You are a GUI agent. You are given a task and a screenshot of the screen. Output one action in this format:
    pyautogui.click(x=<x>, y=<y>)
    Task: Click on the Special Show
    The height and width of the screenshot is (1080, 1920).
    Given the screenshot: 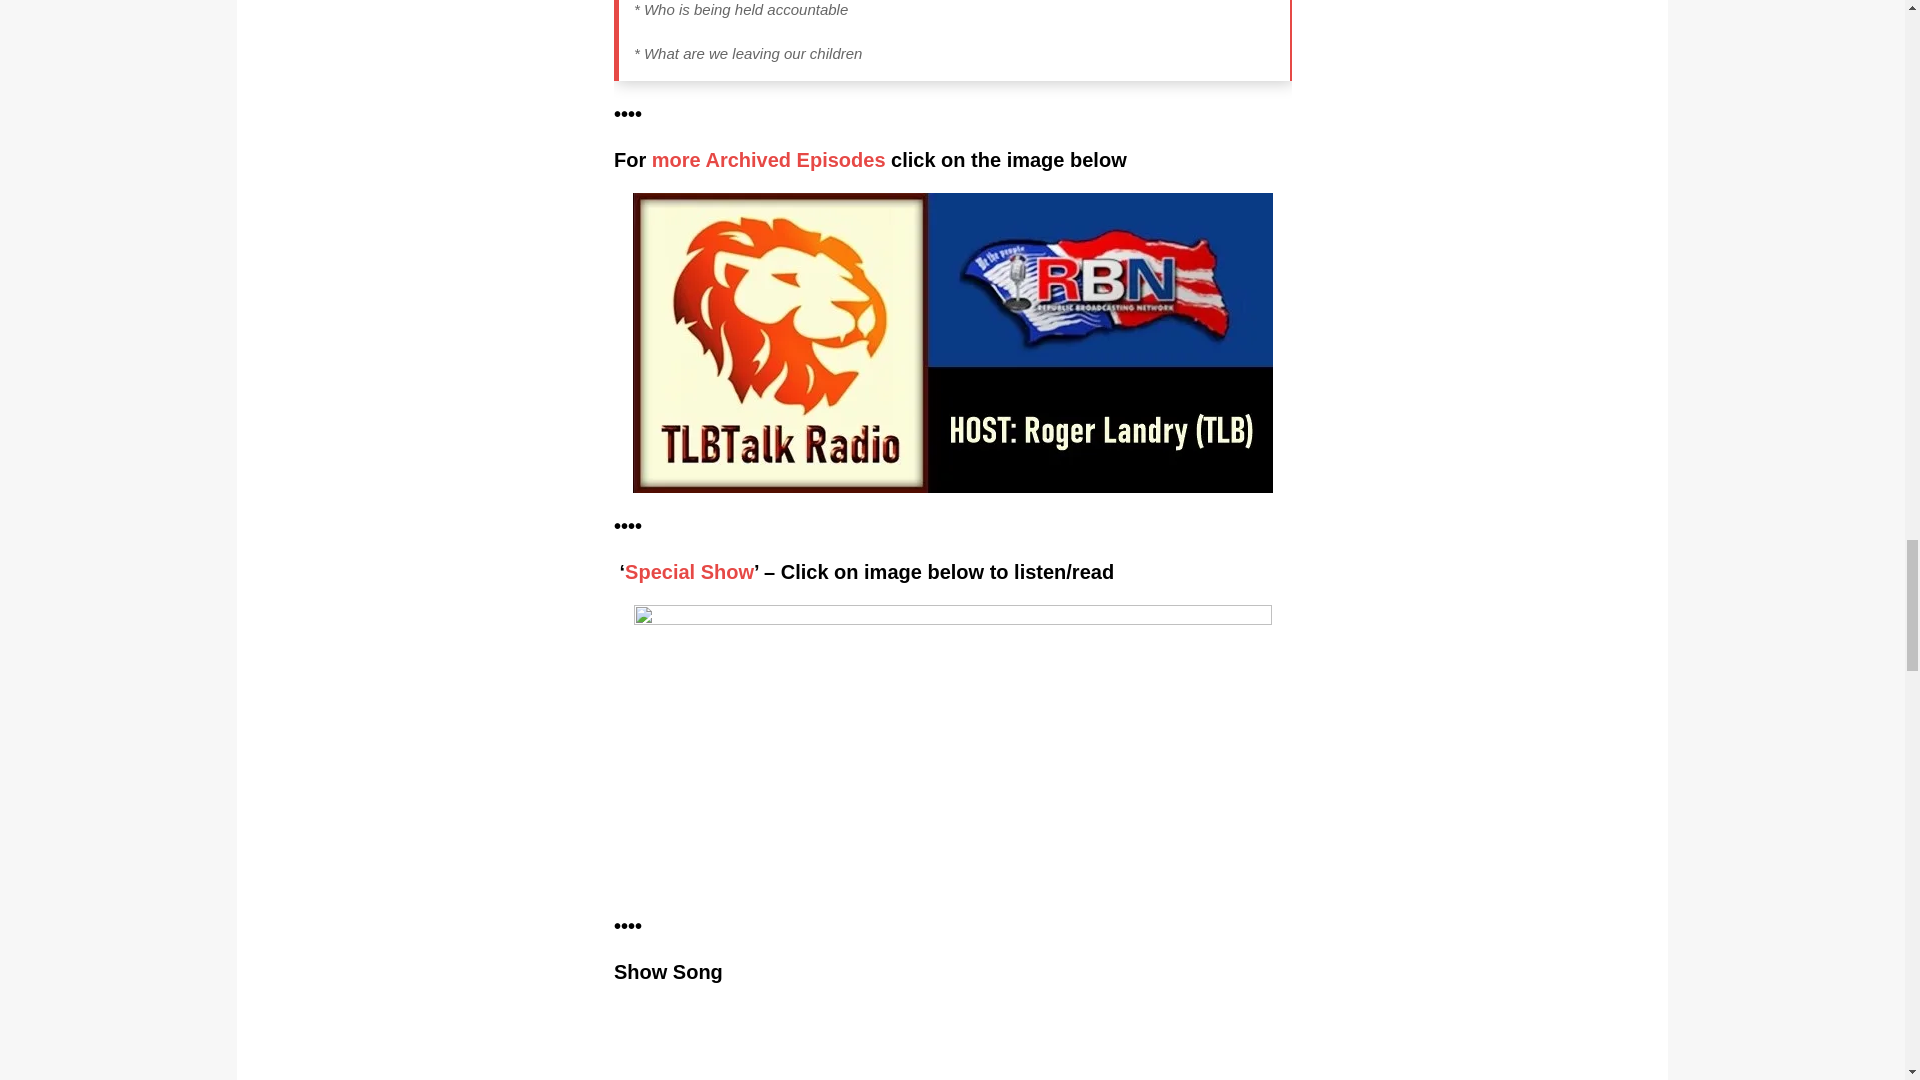 What is the action you would take?
    pyautogui.click(x=690, y=572)
    